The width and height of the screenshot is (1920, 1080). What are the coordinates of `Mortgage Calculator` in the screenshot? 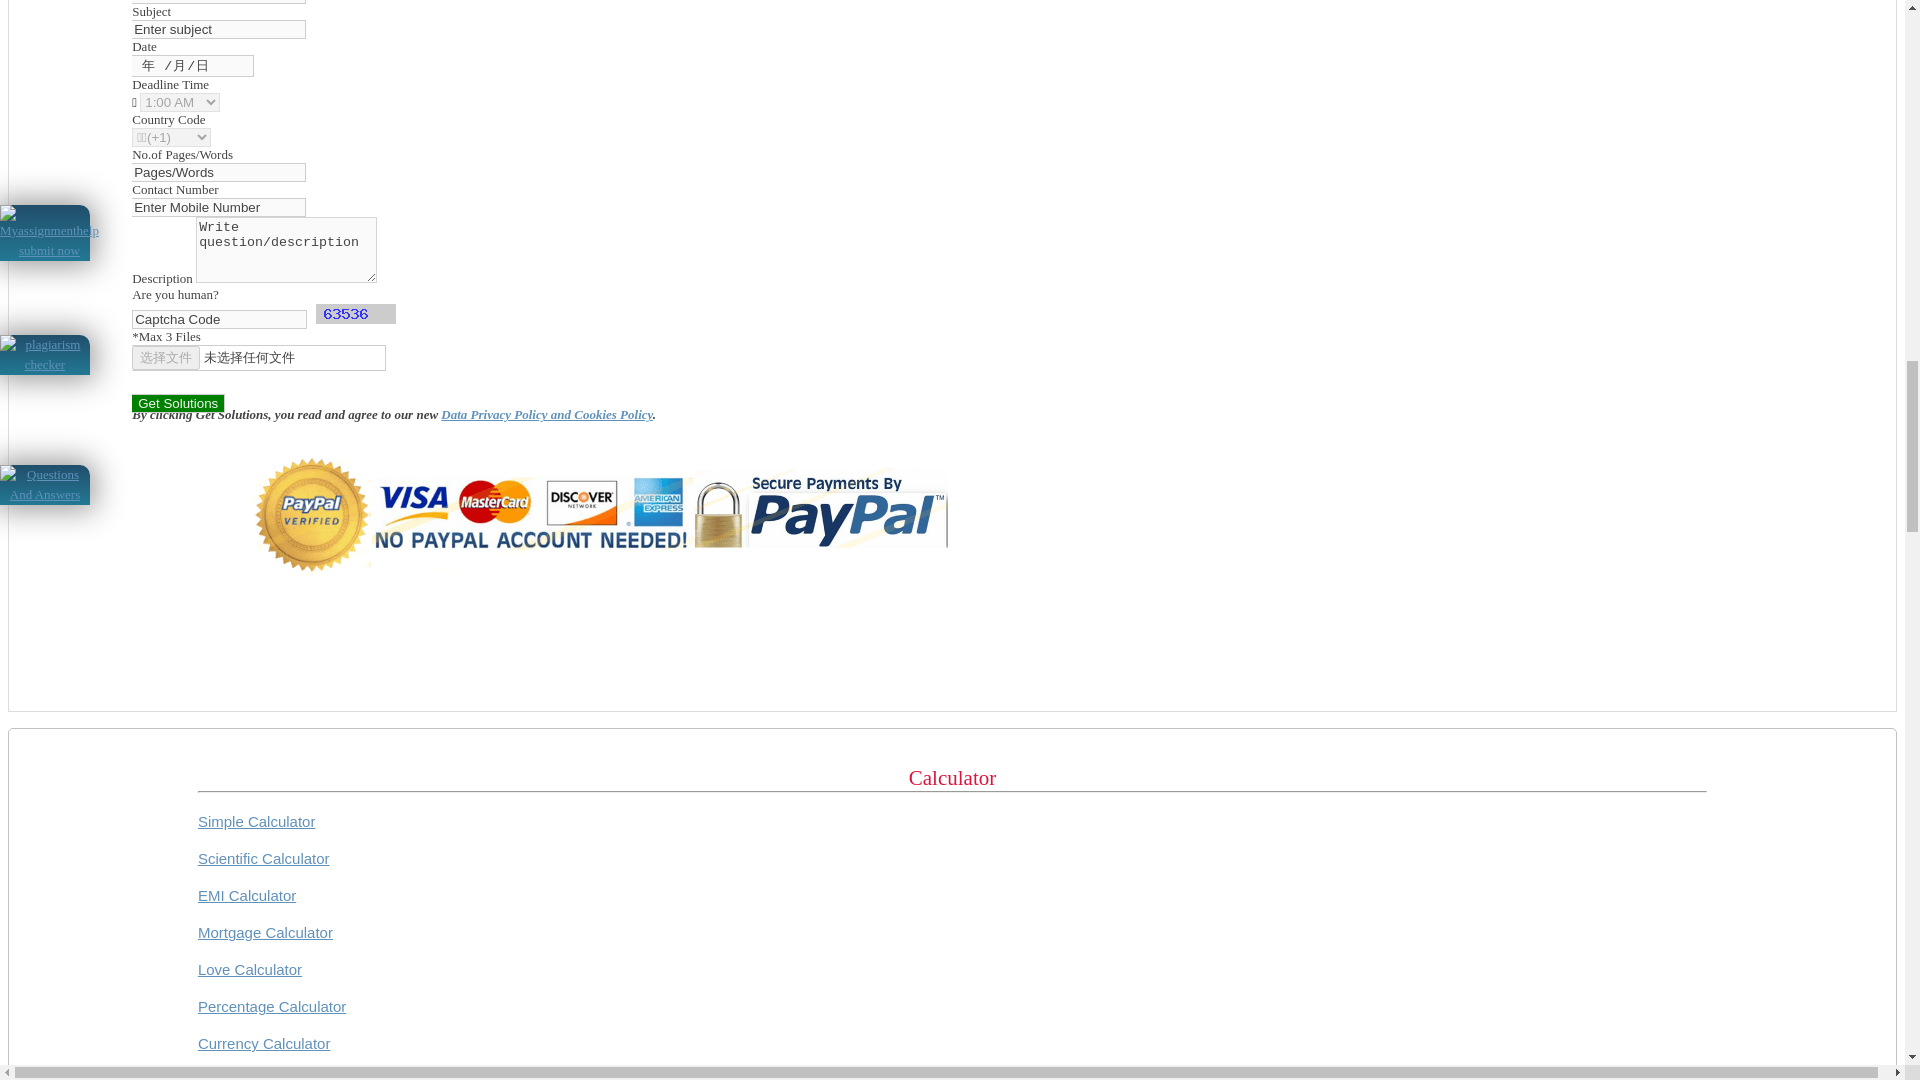 It's located at (264, 932).